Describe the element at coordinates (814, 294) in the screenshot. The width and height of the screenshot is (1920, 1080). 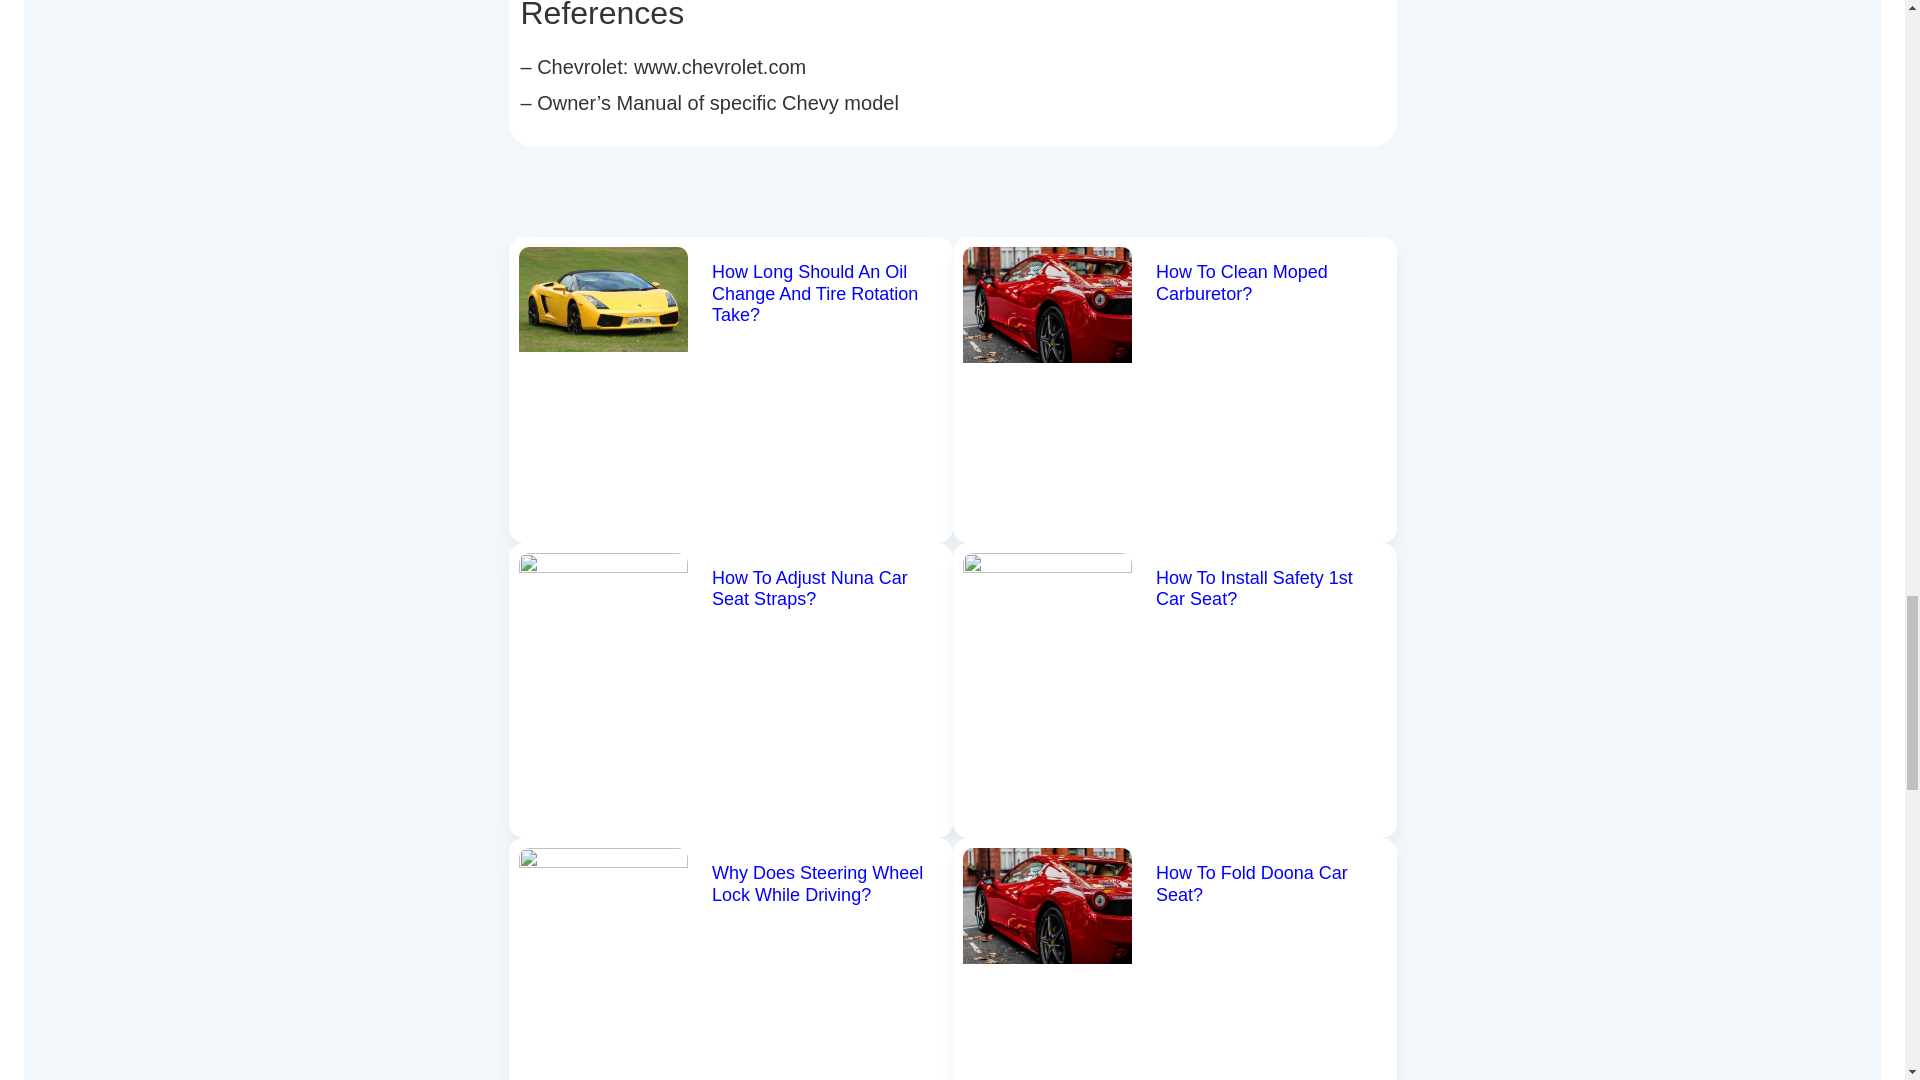
I see `How Long Should An Oil Change And Tire Rotation Take?` at that location.